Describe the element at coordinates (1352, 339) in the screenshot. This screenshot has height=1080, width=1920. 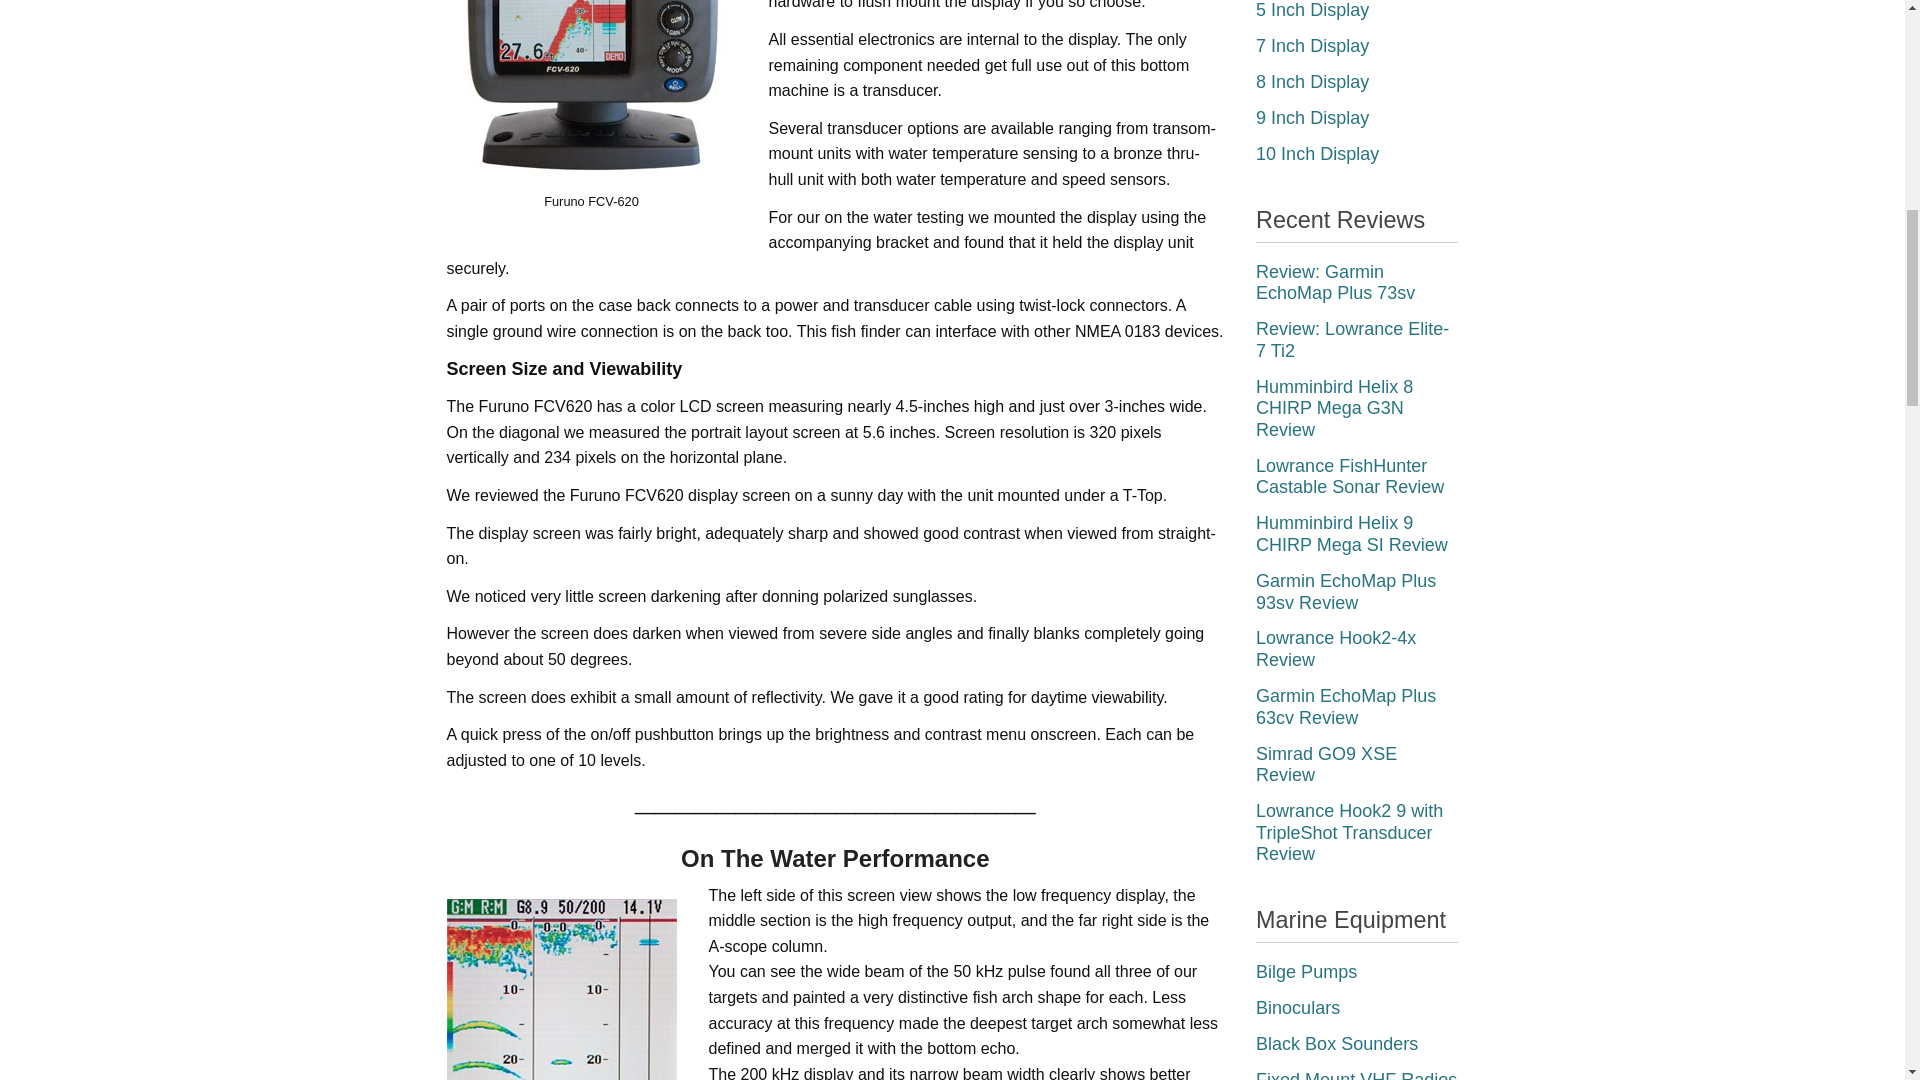
I see `Review: Lowrance Elite-7 Ti2` at that location.